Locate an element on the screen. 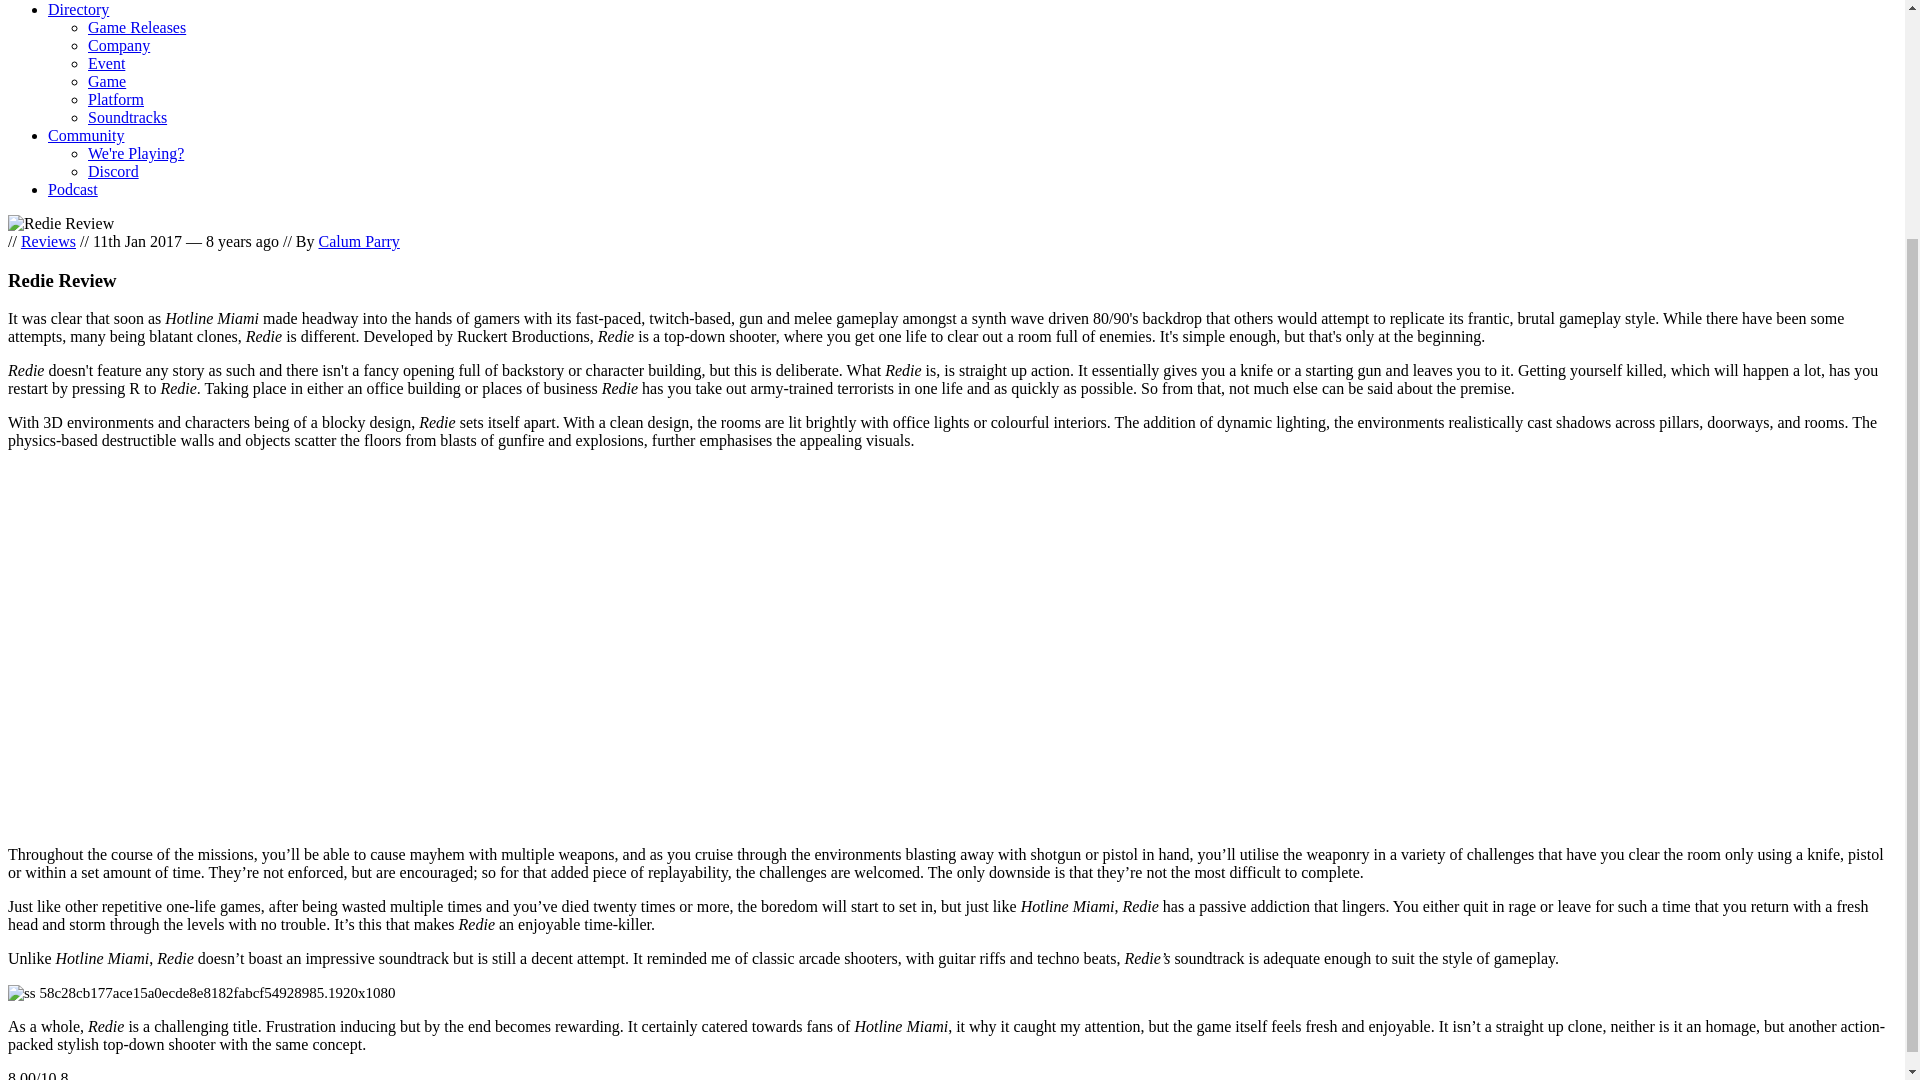 Image resolution: width=1920 pixels, height=1080 pixels. Community is located at coordinates (86, 135).